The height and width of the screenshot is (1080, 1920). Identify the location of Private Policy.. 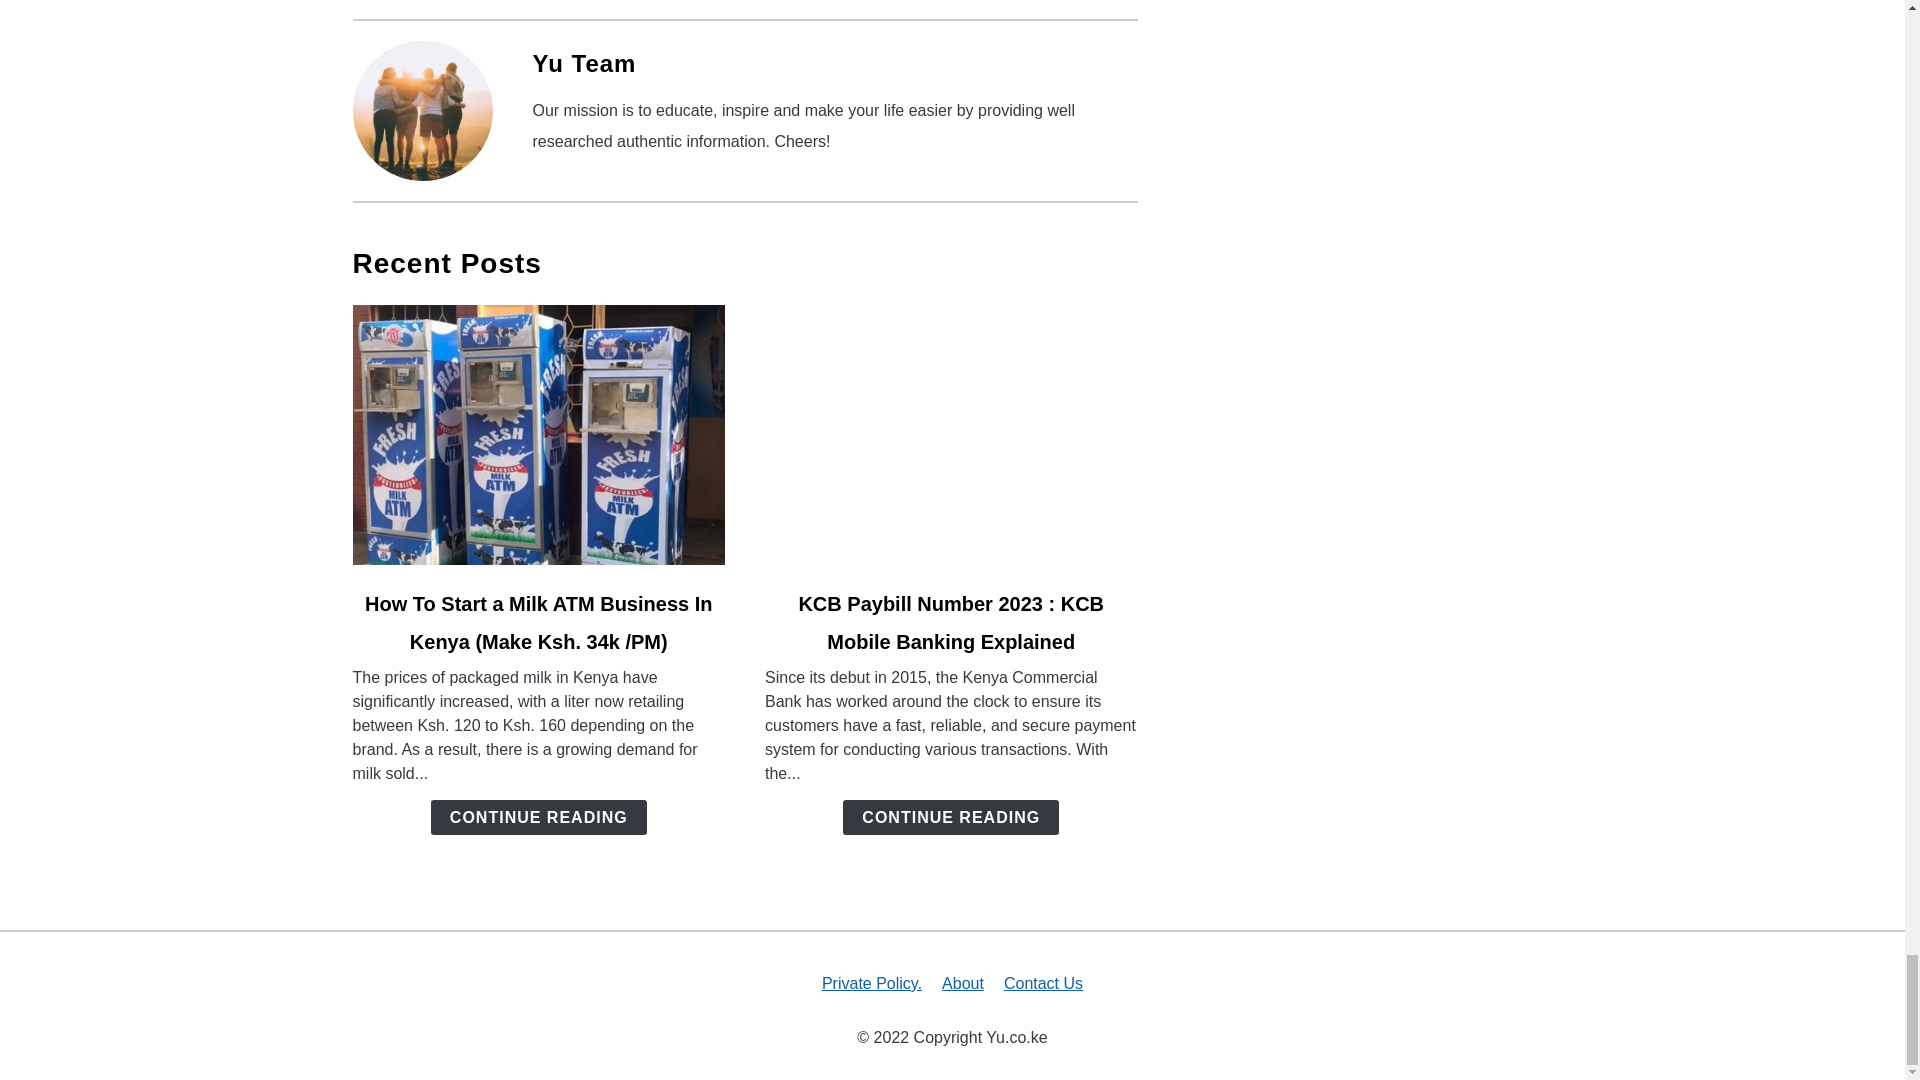
(871, 984).